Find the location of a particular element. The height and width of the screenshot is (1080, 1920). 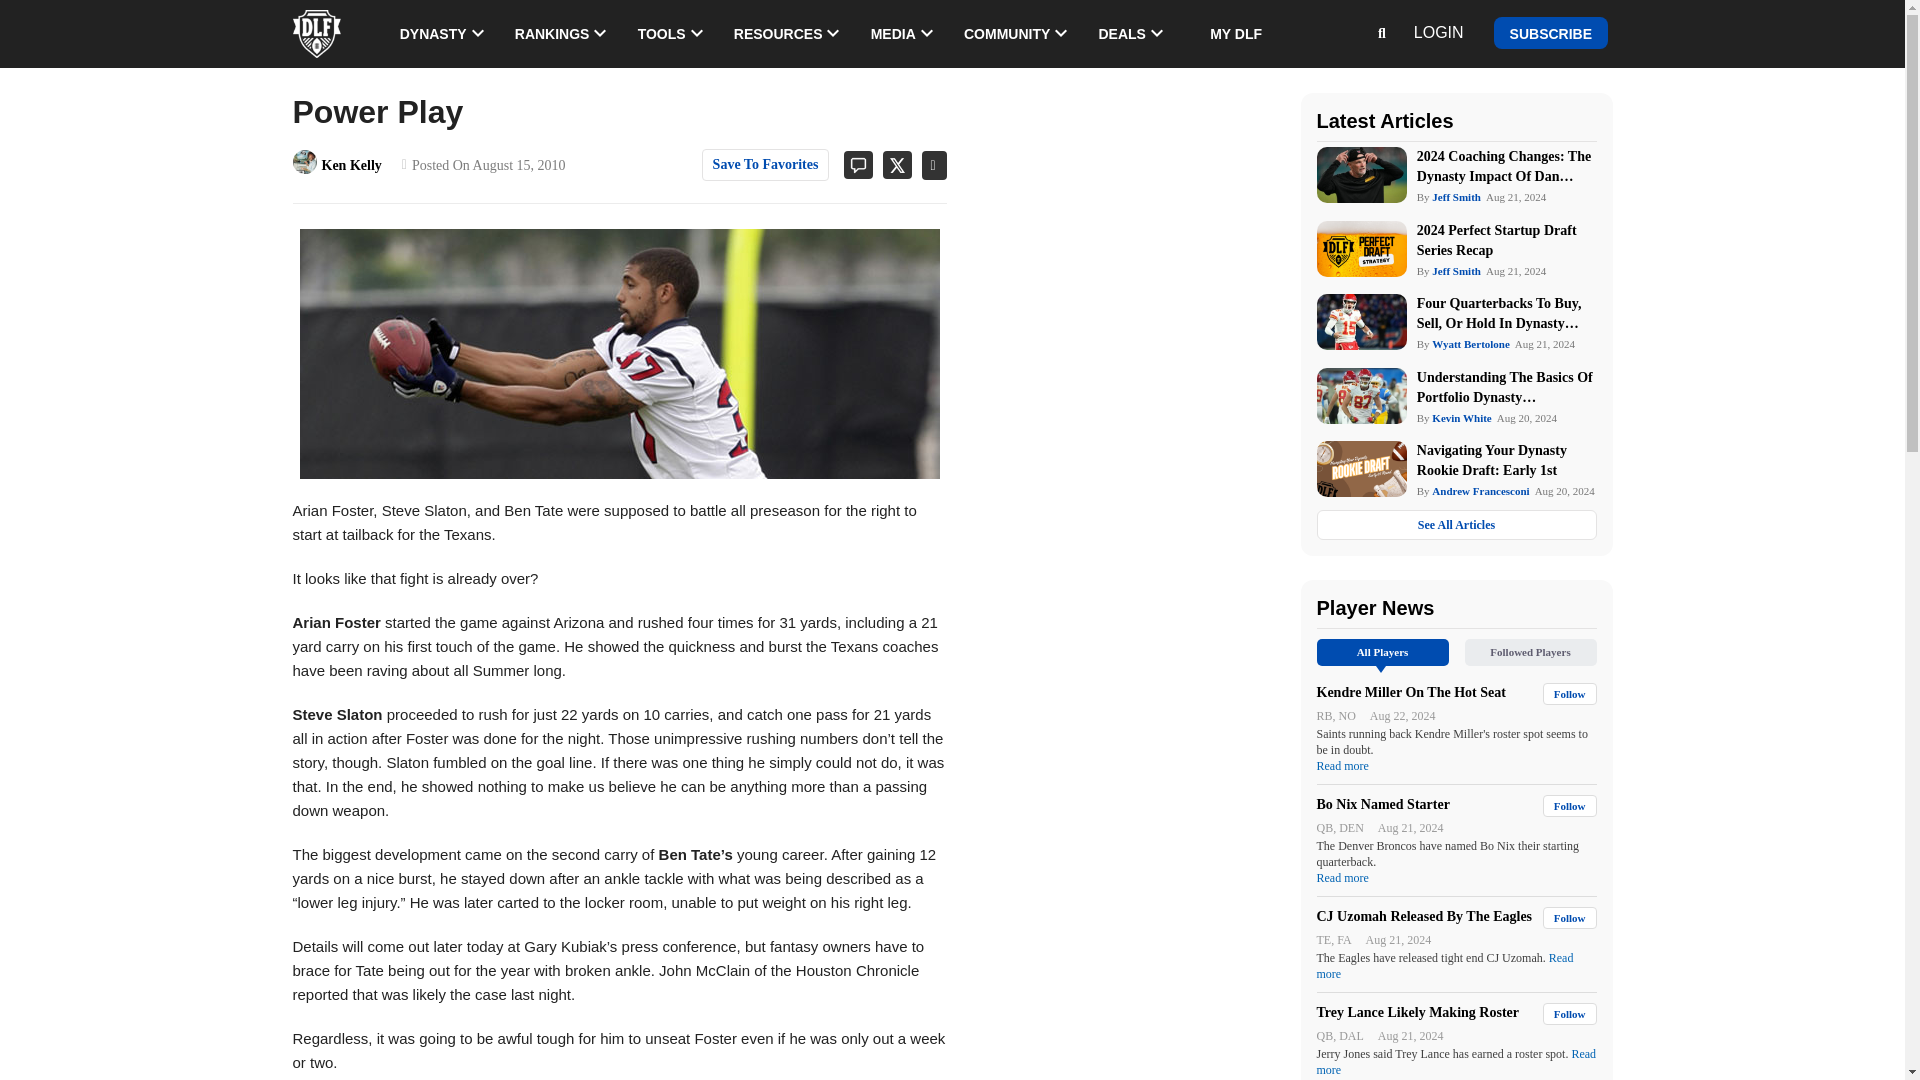

2024 perfect startup draft series recap 4 is located at coordinates (1360, 248).